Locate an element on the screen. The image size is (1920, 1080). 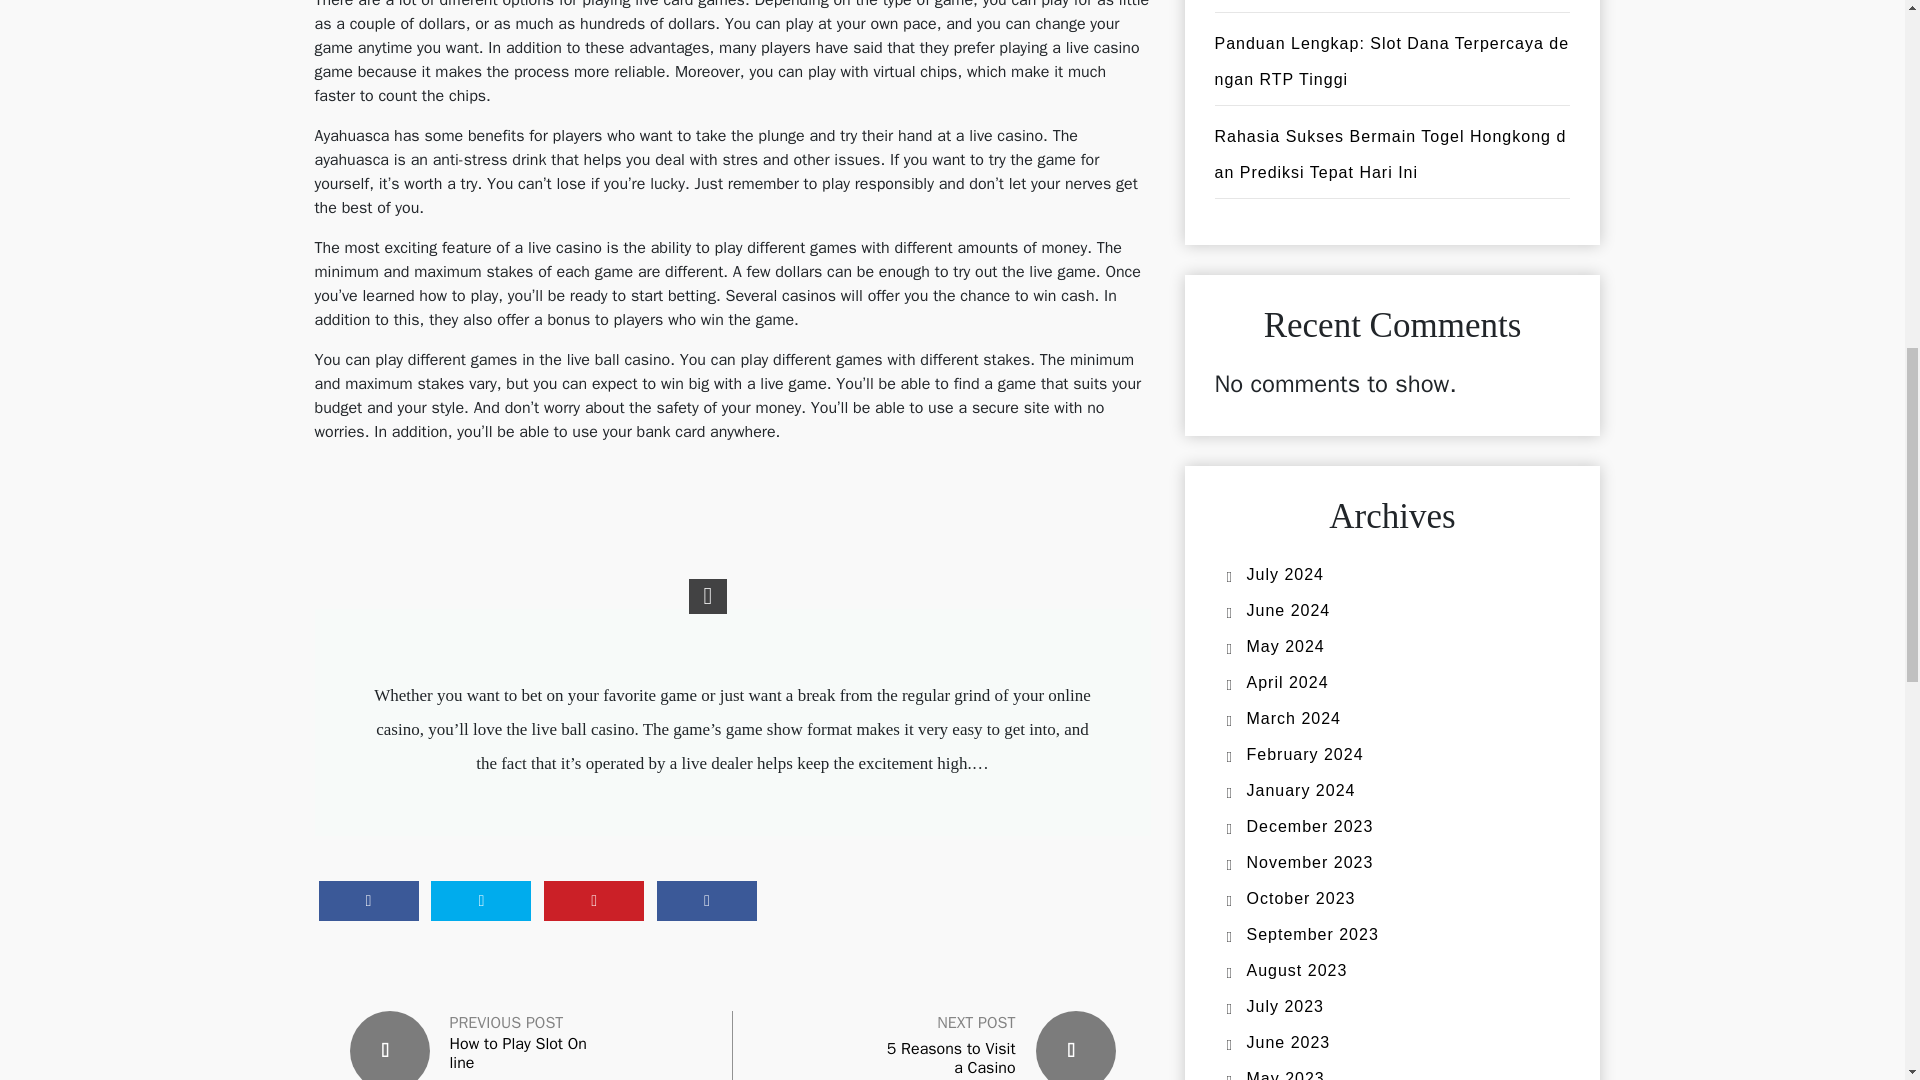
May 2024 is located at coordinates (1285, 646).